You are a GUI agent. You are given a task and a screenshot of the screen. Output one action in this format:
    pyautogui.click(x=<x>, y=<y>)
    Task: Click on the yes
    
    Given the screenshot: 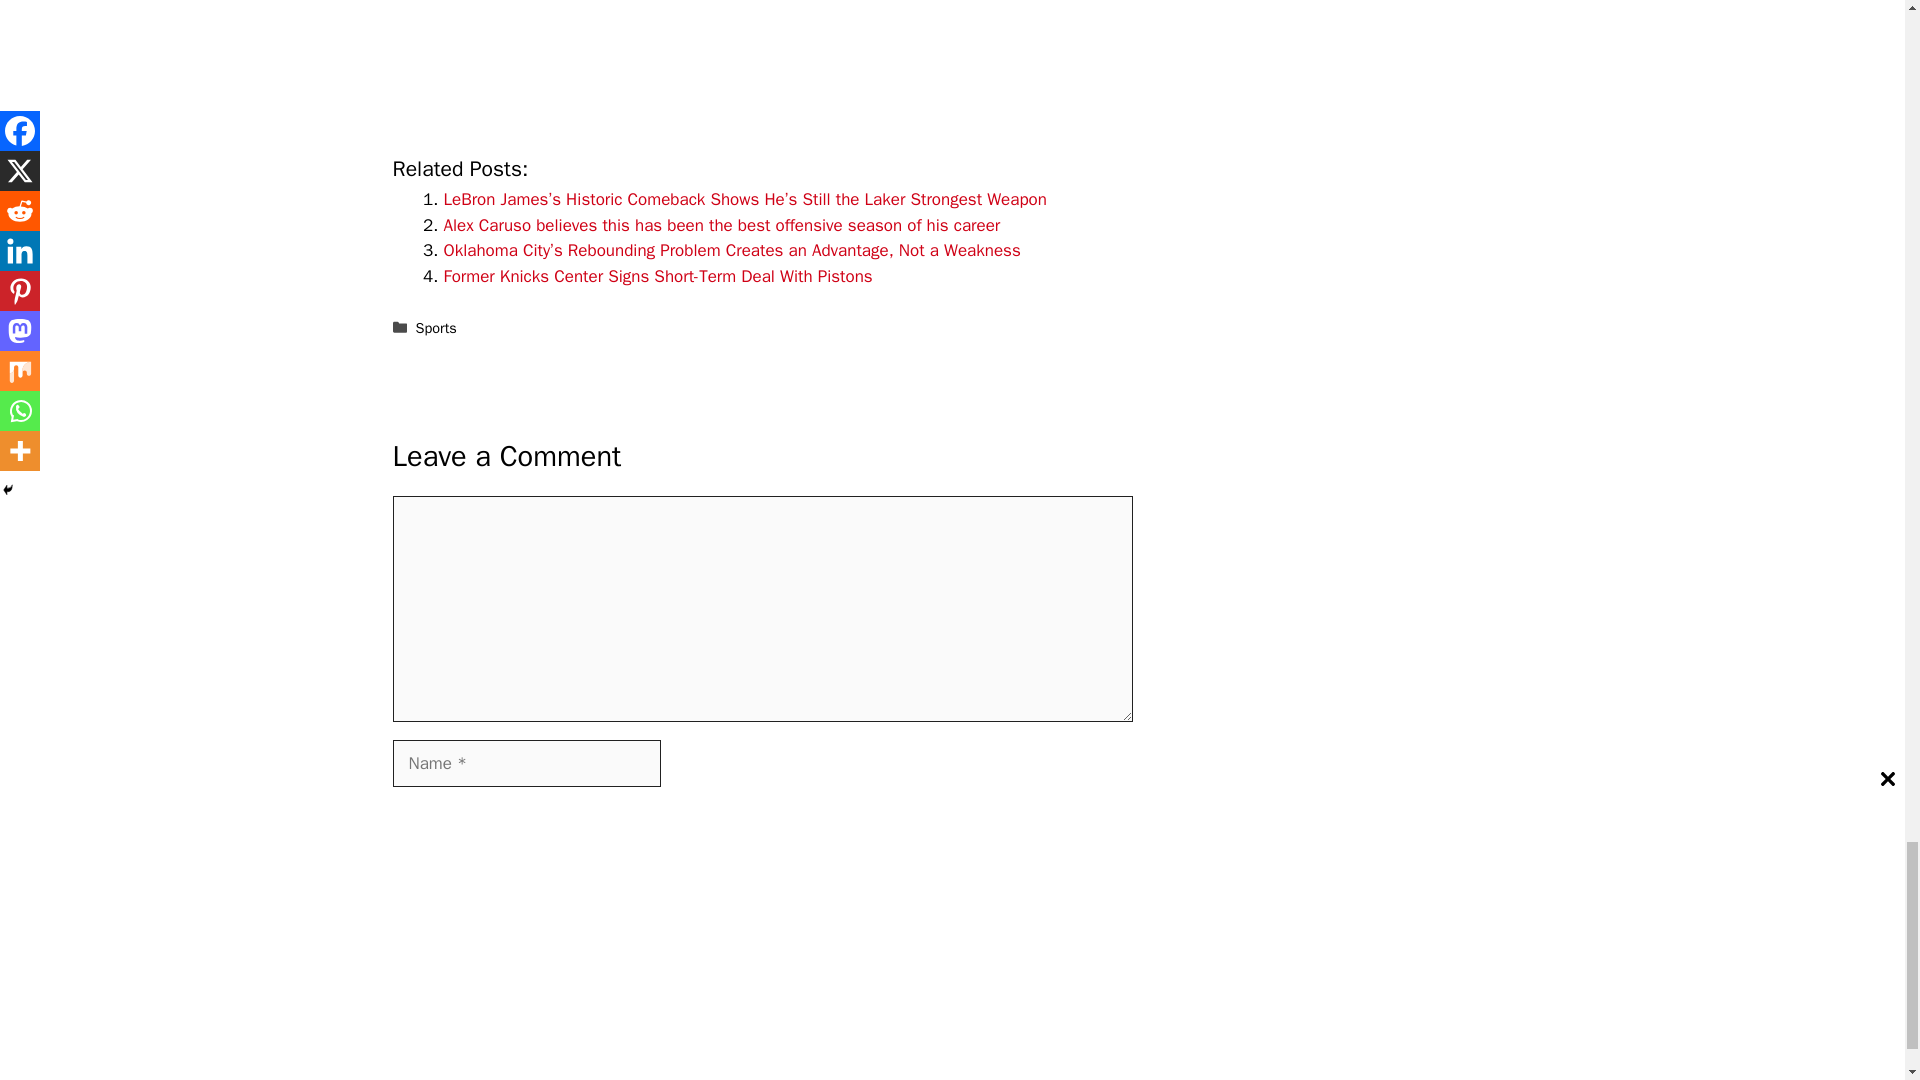 What is the action you would take?
    pyautogui.click(x=398, y=926)
    